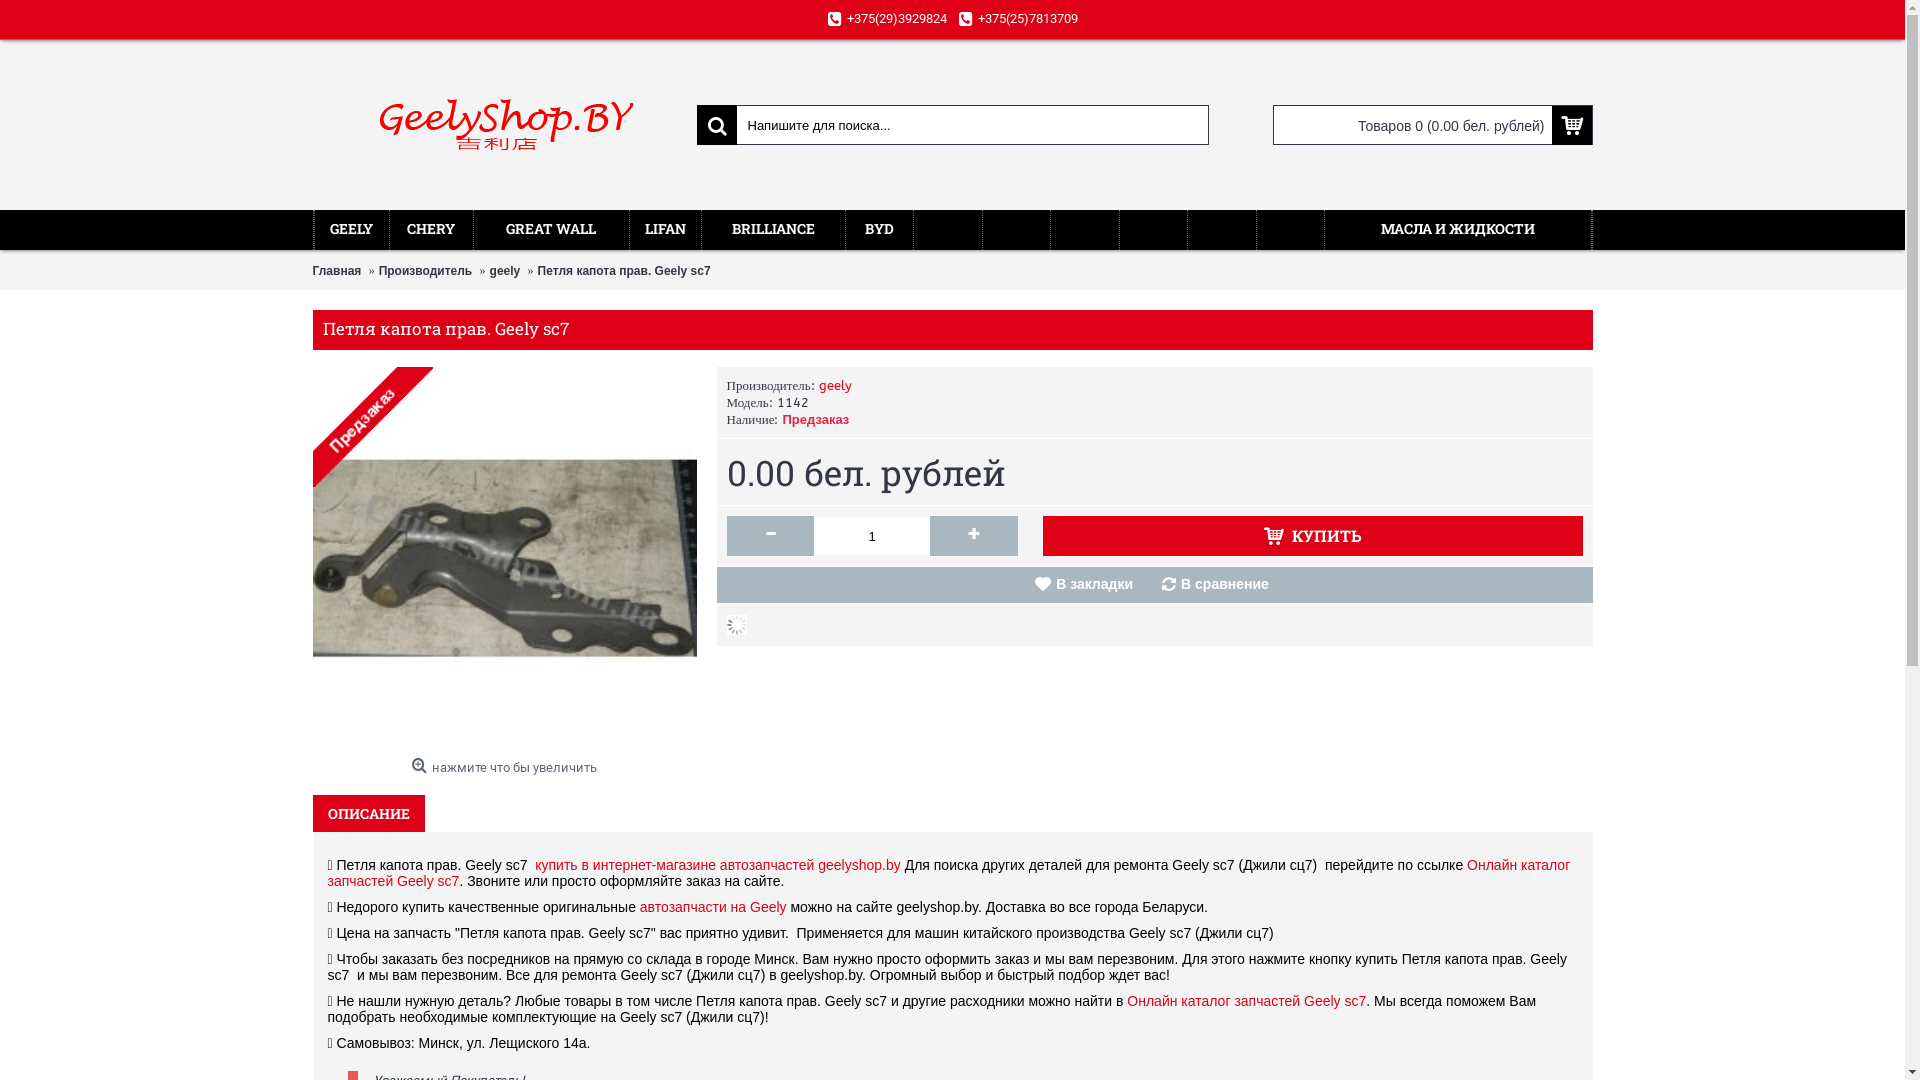 Image resolution: width=1920 pixels, height=1080 pixels. Describe the element at coordinates (836, 386) in the screenshot. I see `geely` at that location.